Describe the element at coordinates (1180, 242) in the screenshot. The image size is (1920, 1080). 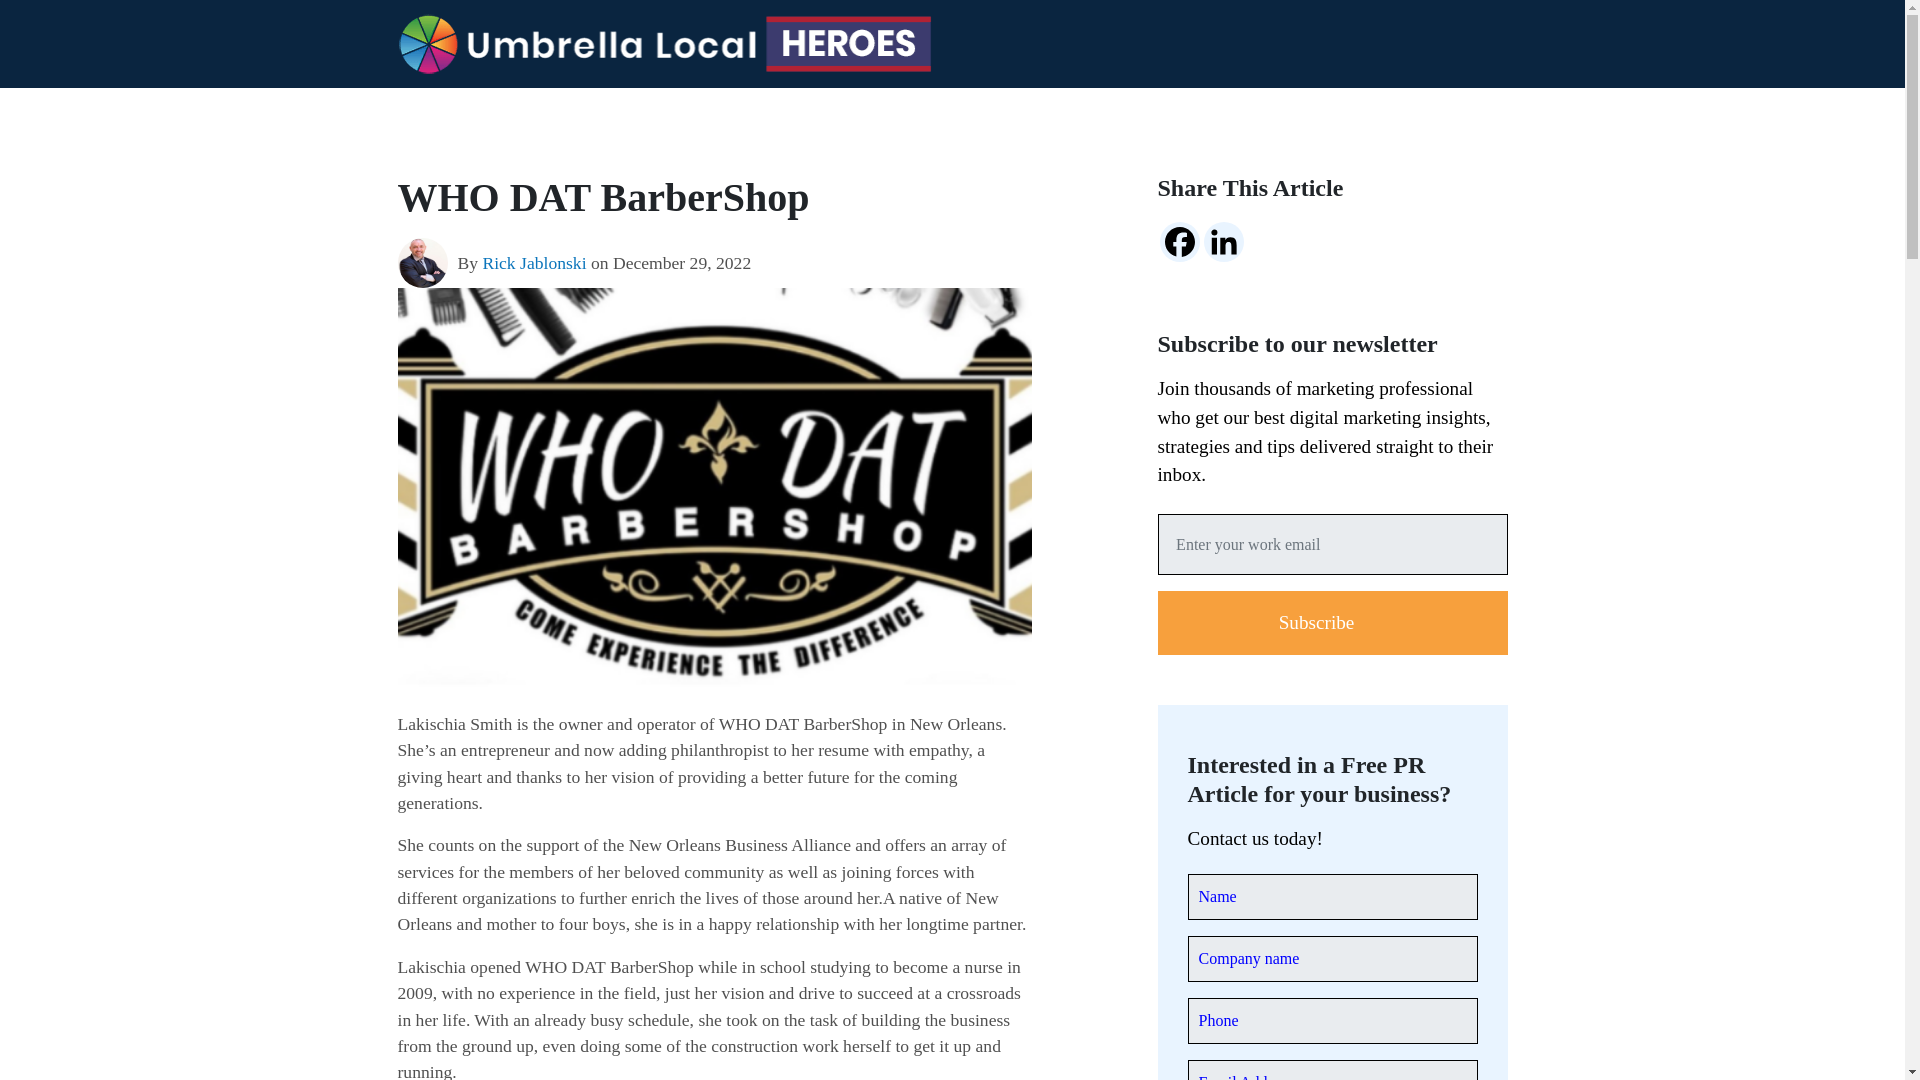
I see `Facebook` at that location.